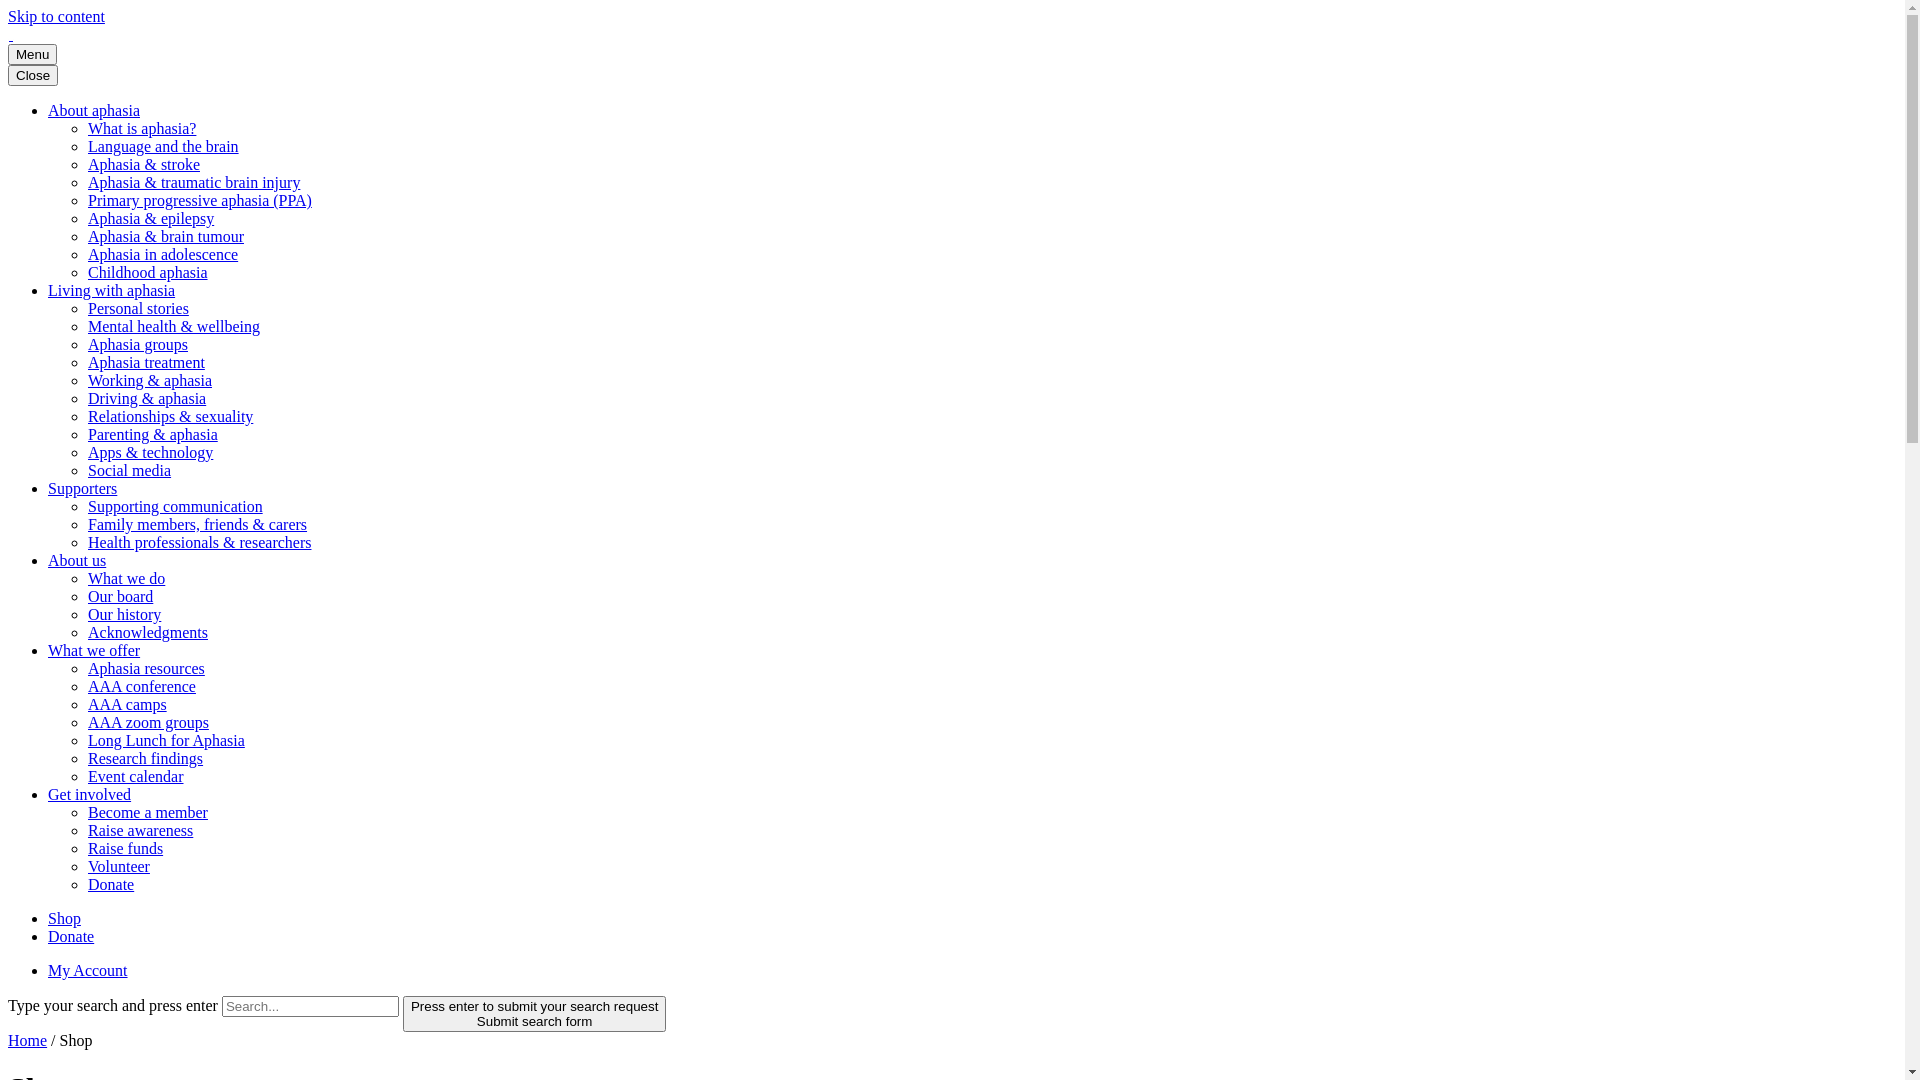 The width and height of the screenshot is (1920, 1080). Describe the element at coordinates (148, 722) in the screenshot. I see `AAA zoom groups` at that location.